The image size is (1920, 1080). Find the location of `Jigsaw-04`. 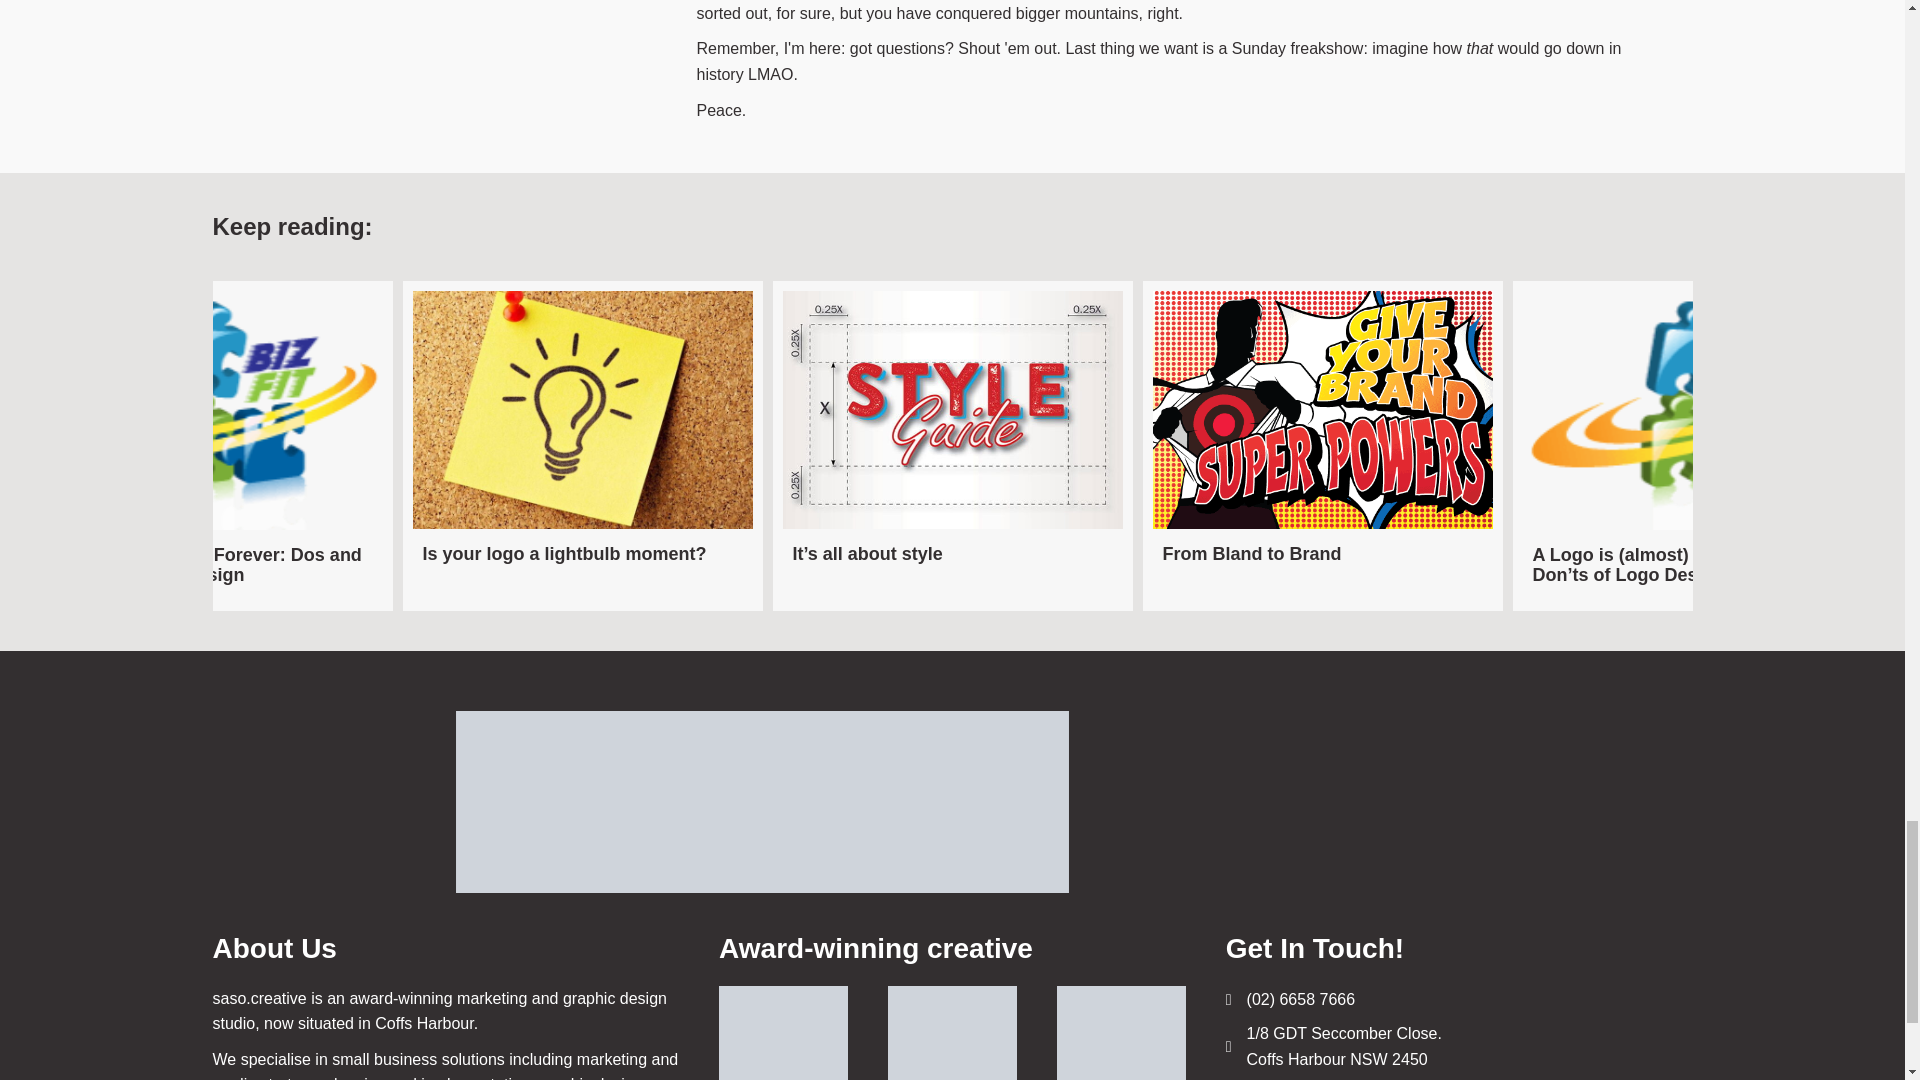

Jigsaw-04 is located at coordinates (212, 410).